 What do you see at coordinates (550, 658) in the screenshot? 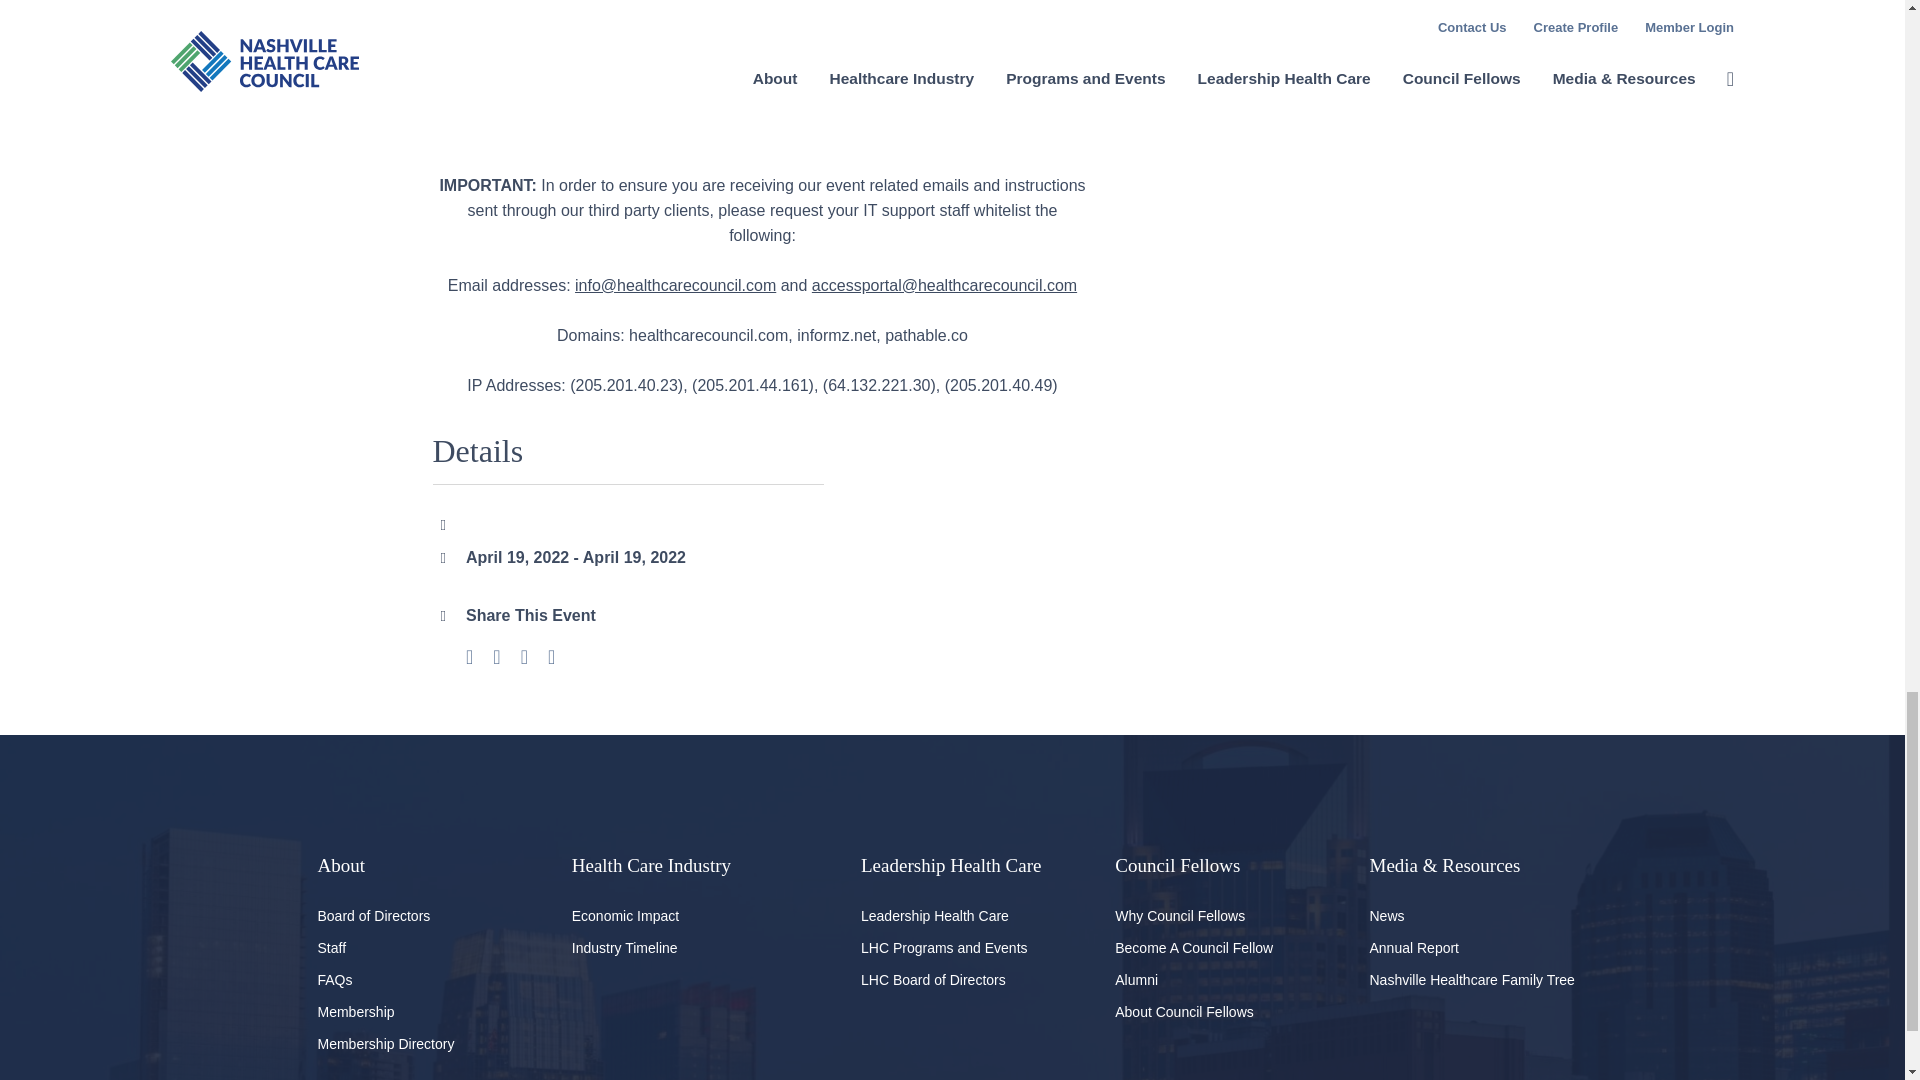
I see `Share` at bounding box center [550, 658].